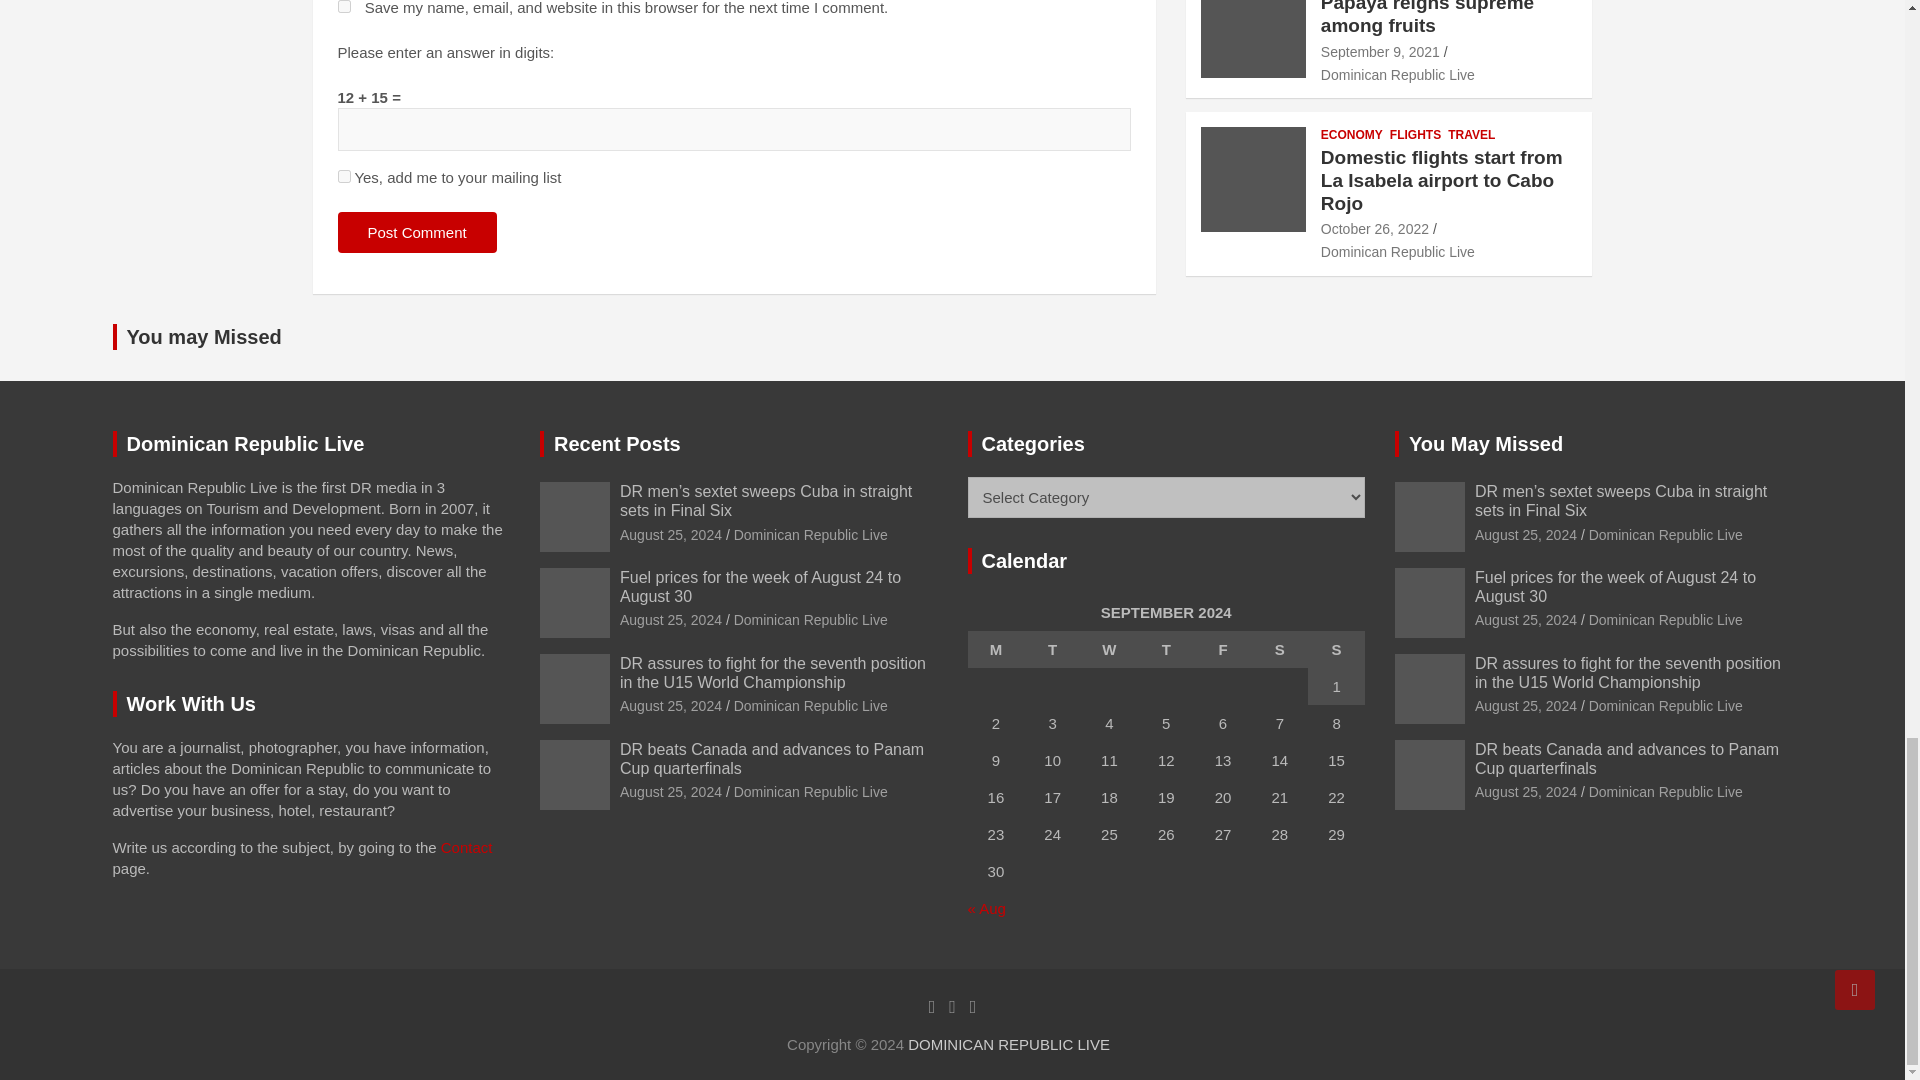 The height and width of the screenshot is (1080, 1920). I want to click on Papaya reigns supreme among fruits, so click(1380, 52).